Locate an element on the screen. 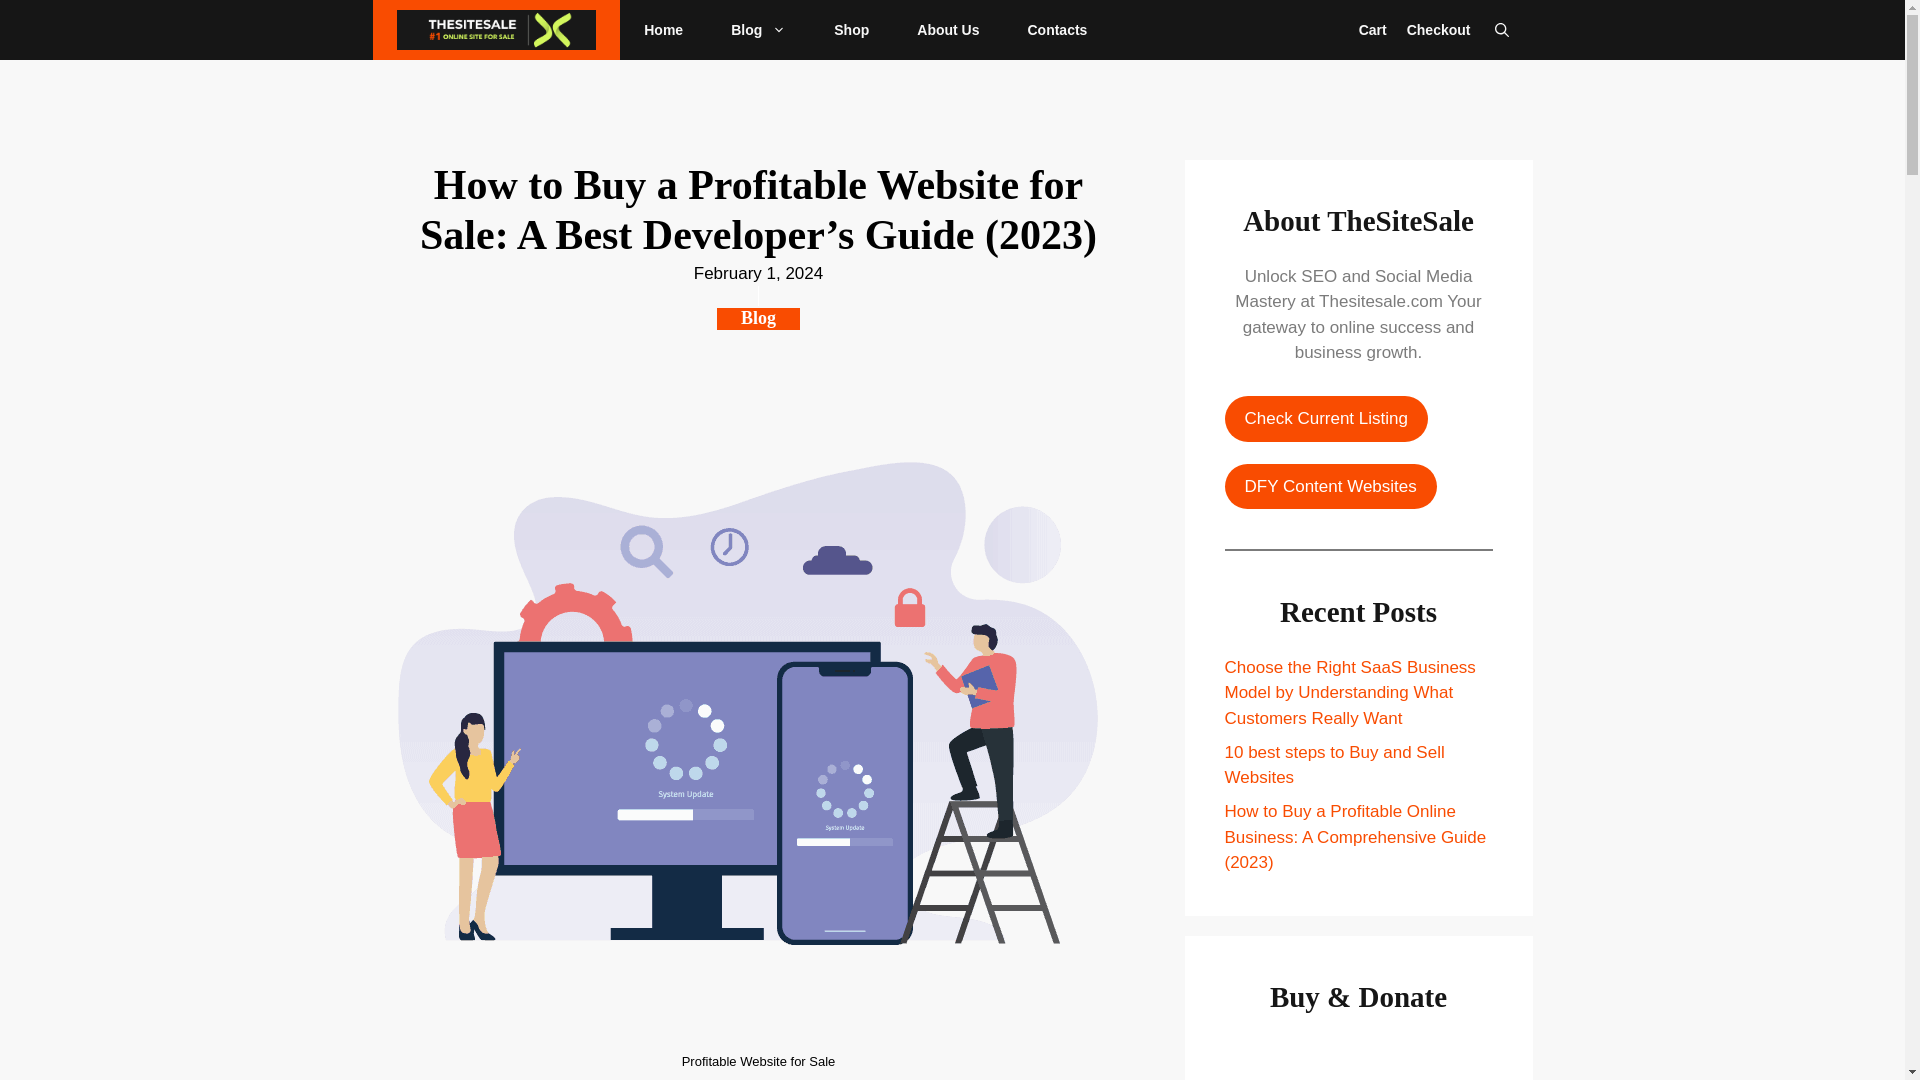 This screenshot has width=1920, height=1080. Blog is located at coordinates (758, 30).